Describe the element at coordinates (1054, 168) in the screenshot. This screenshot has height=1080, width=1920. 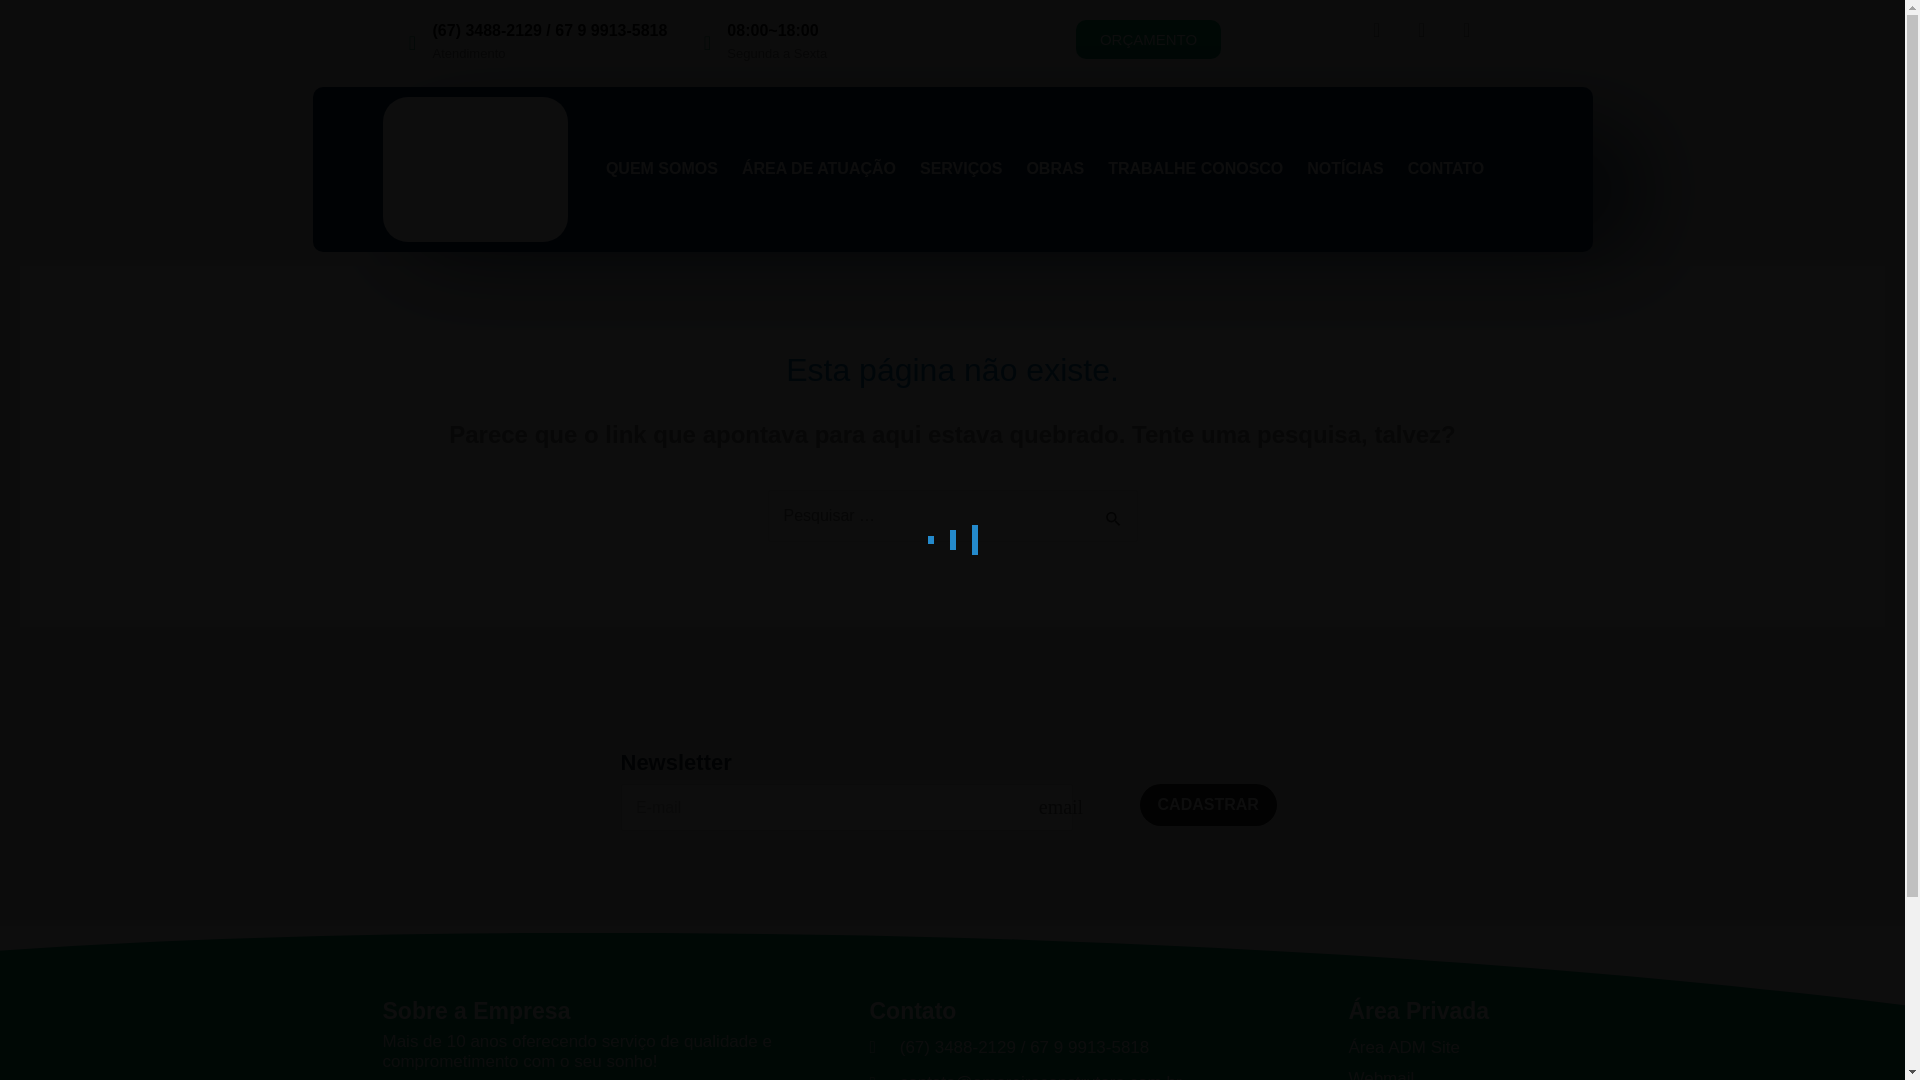
I see `OBRAS` at that location.